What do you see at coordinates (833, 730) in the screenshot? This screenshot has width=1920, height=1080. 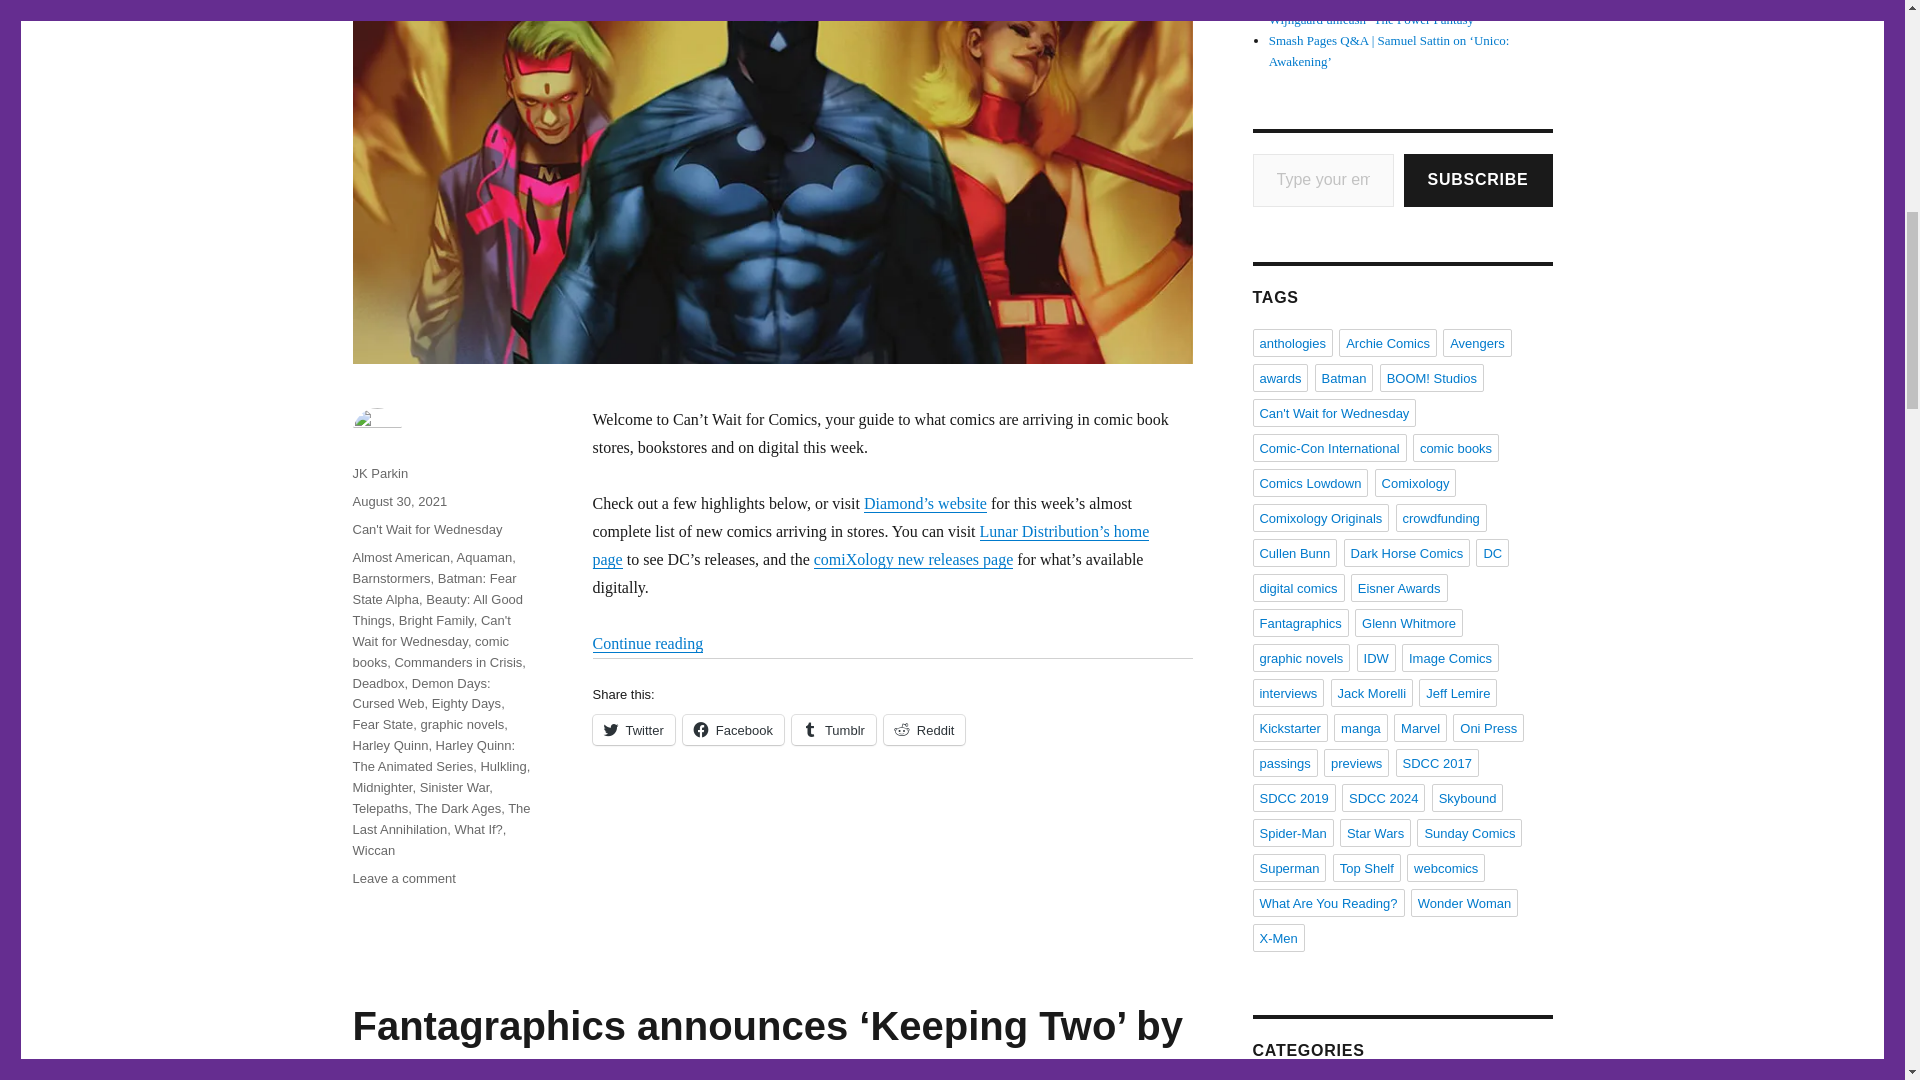 I see `Click to share on Tumblr` at bounding box center [833, 730].